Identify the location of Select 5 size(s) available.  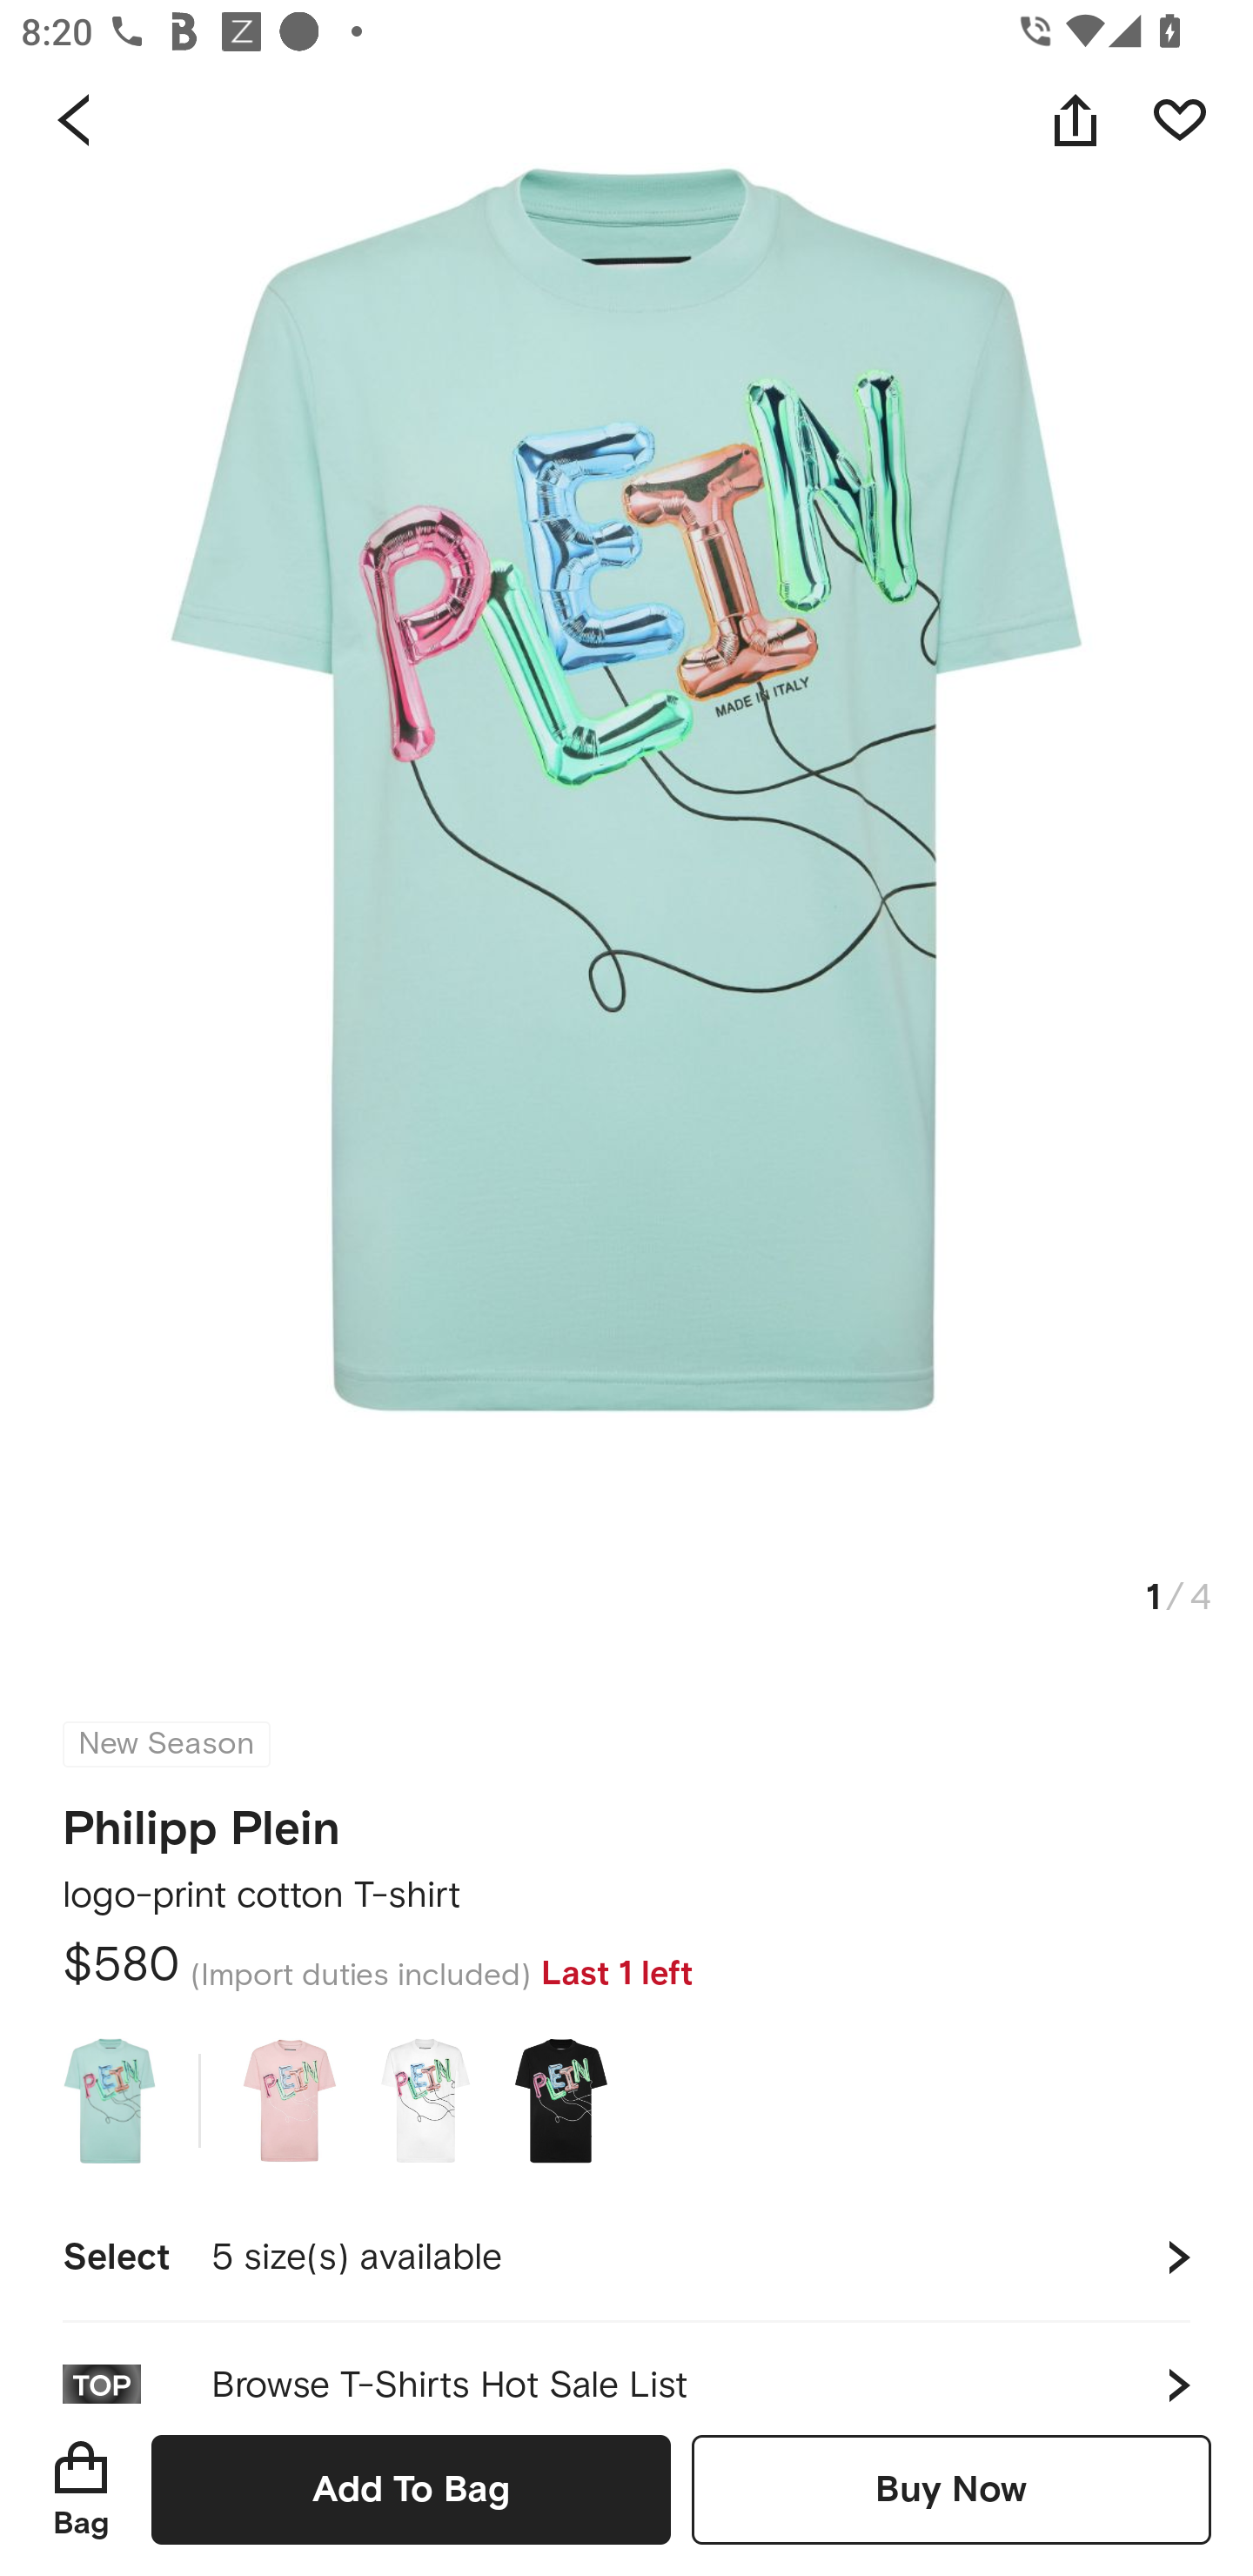
(626, 2257).